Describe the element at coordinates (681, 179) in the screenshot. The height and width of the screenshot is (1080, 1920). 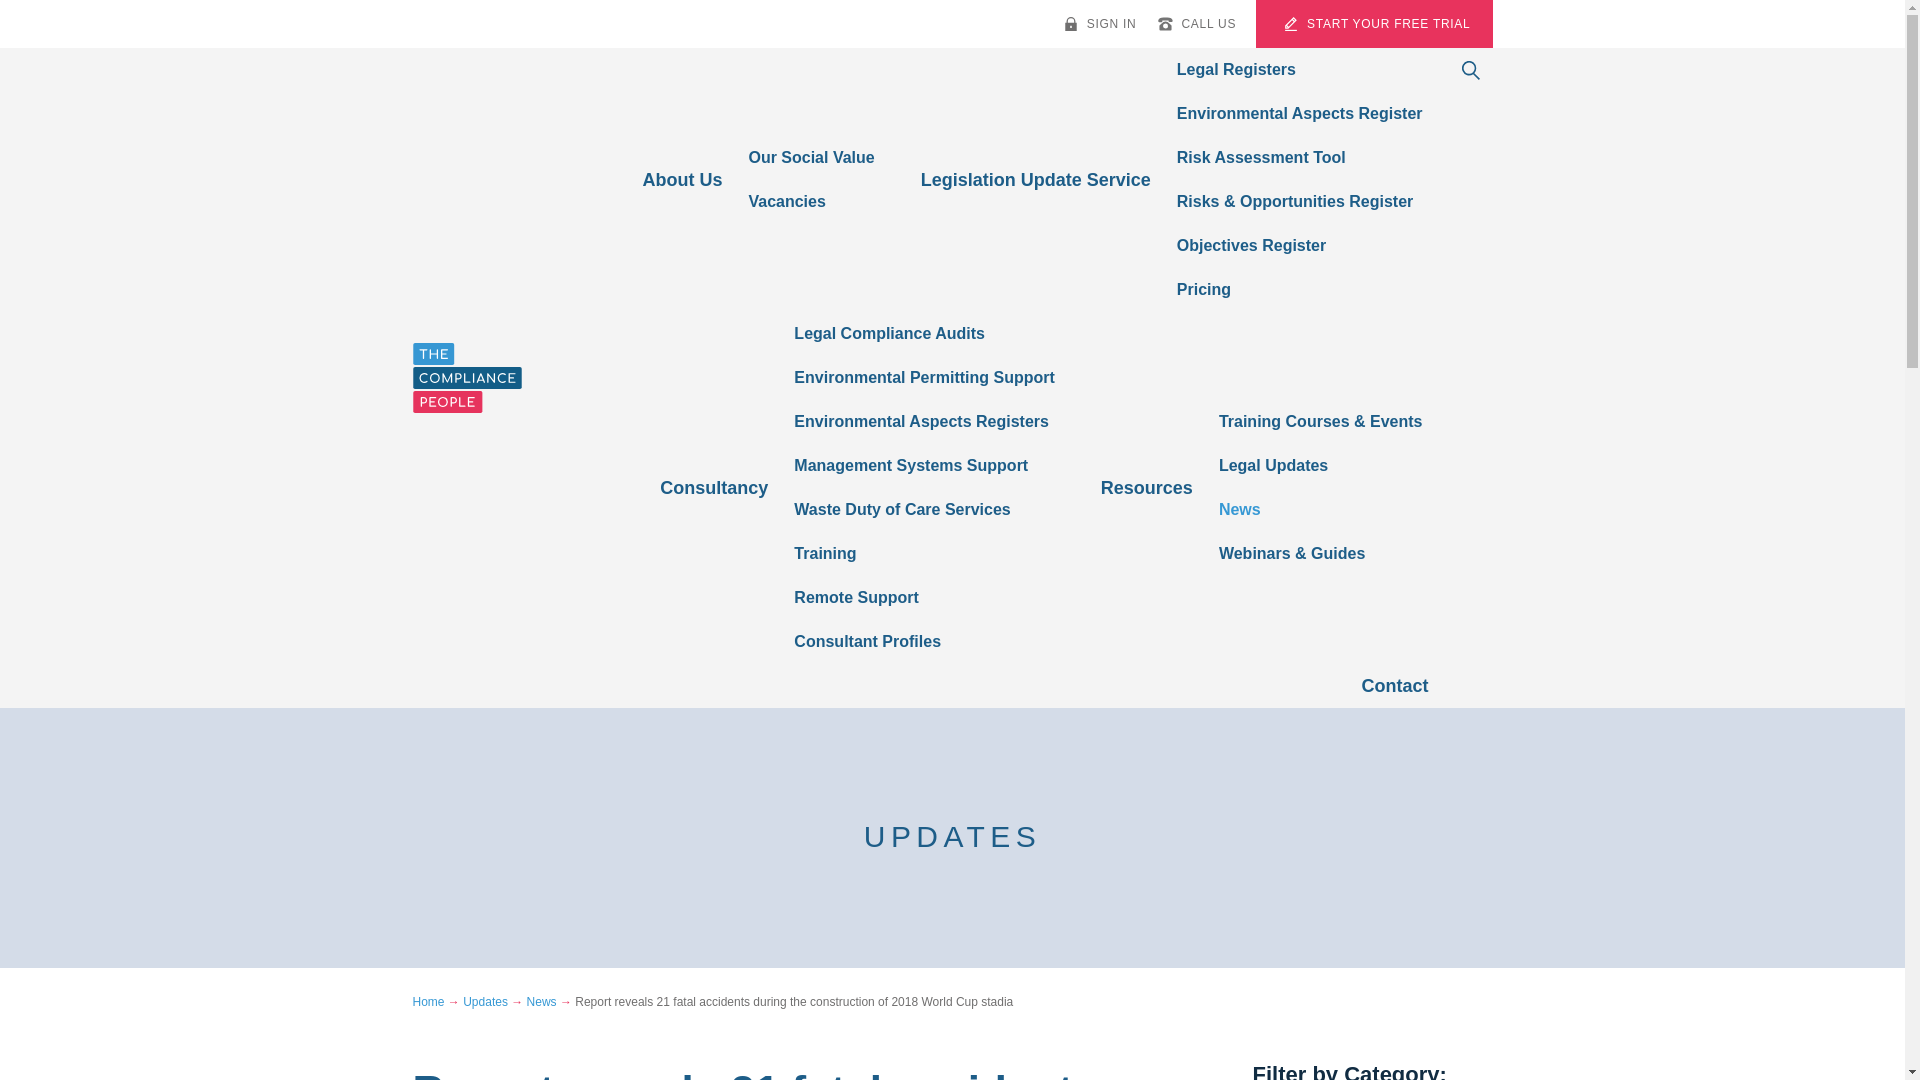
I see `About Us` at that location.